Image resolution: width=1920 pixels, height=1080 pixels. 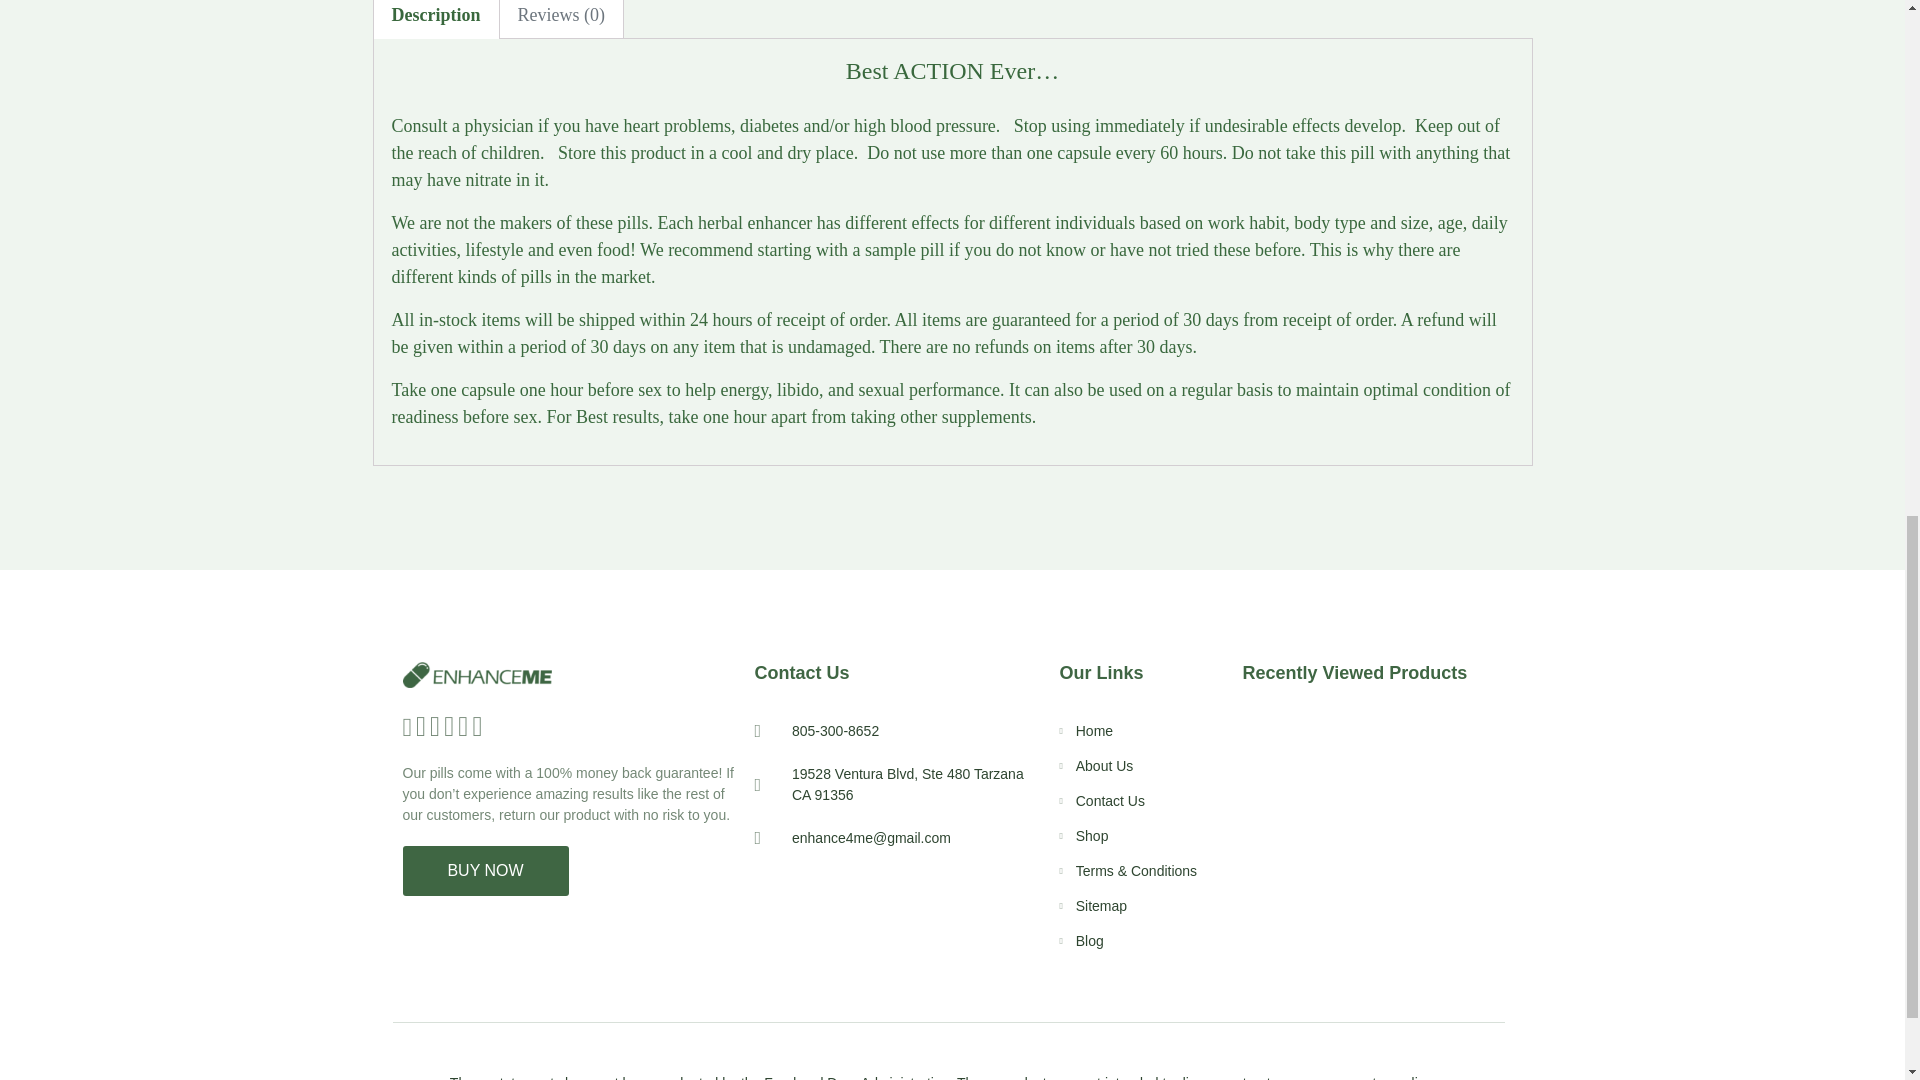 What do you see at coordinates (1140, 731) in the screenshot?
I see `Home` at bounding box center [1140, 731].